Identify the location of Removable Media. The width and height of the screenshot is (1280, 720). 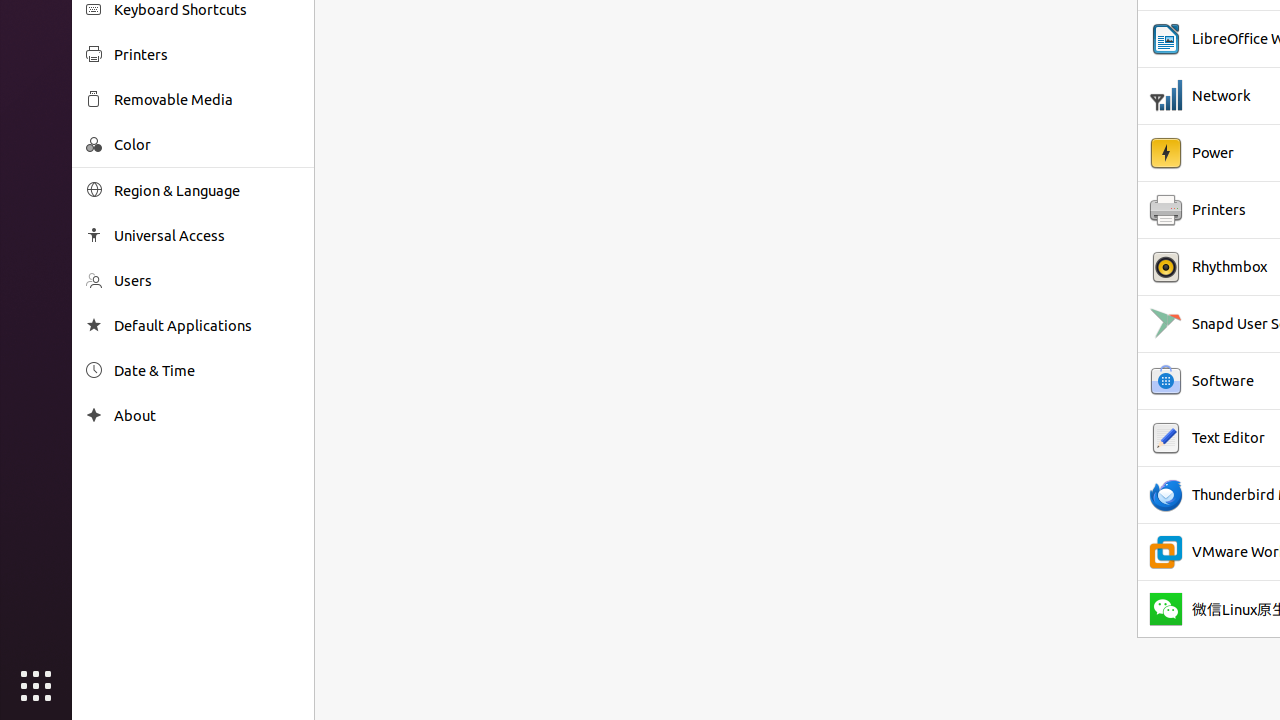
(207, 100).